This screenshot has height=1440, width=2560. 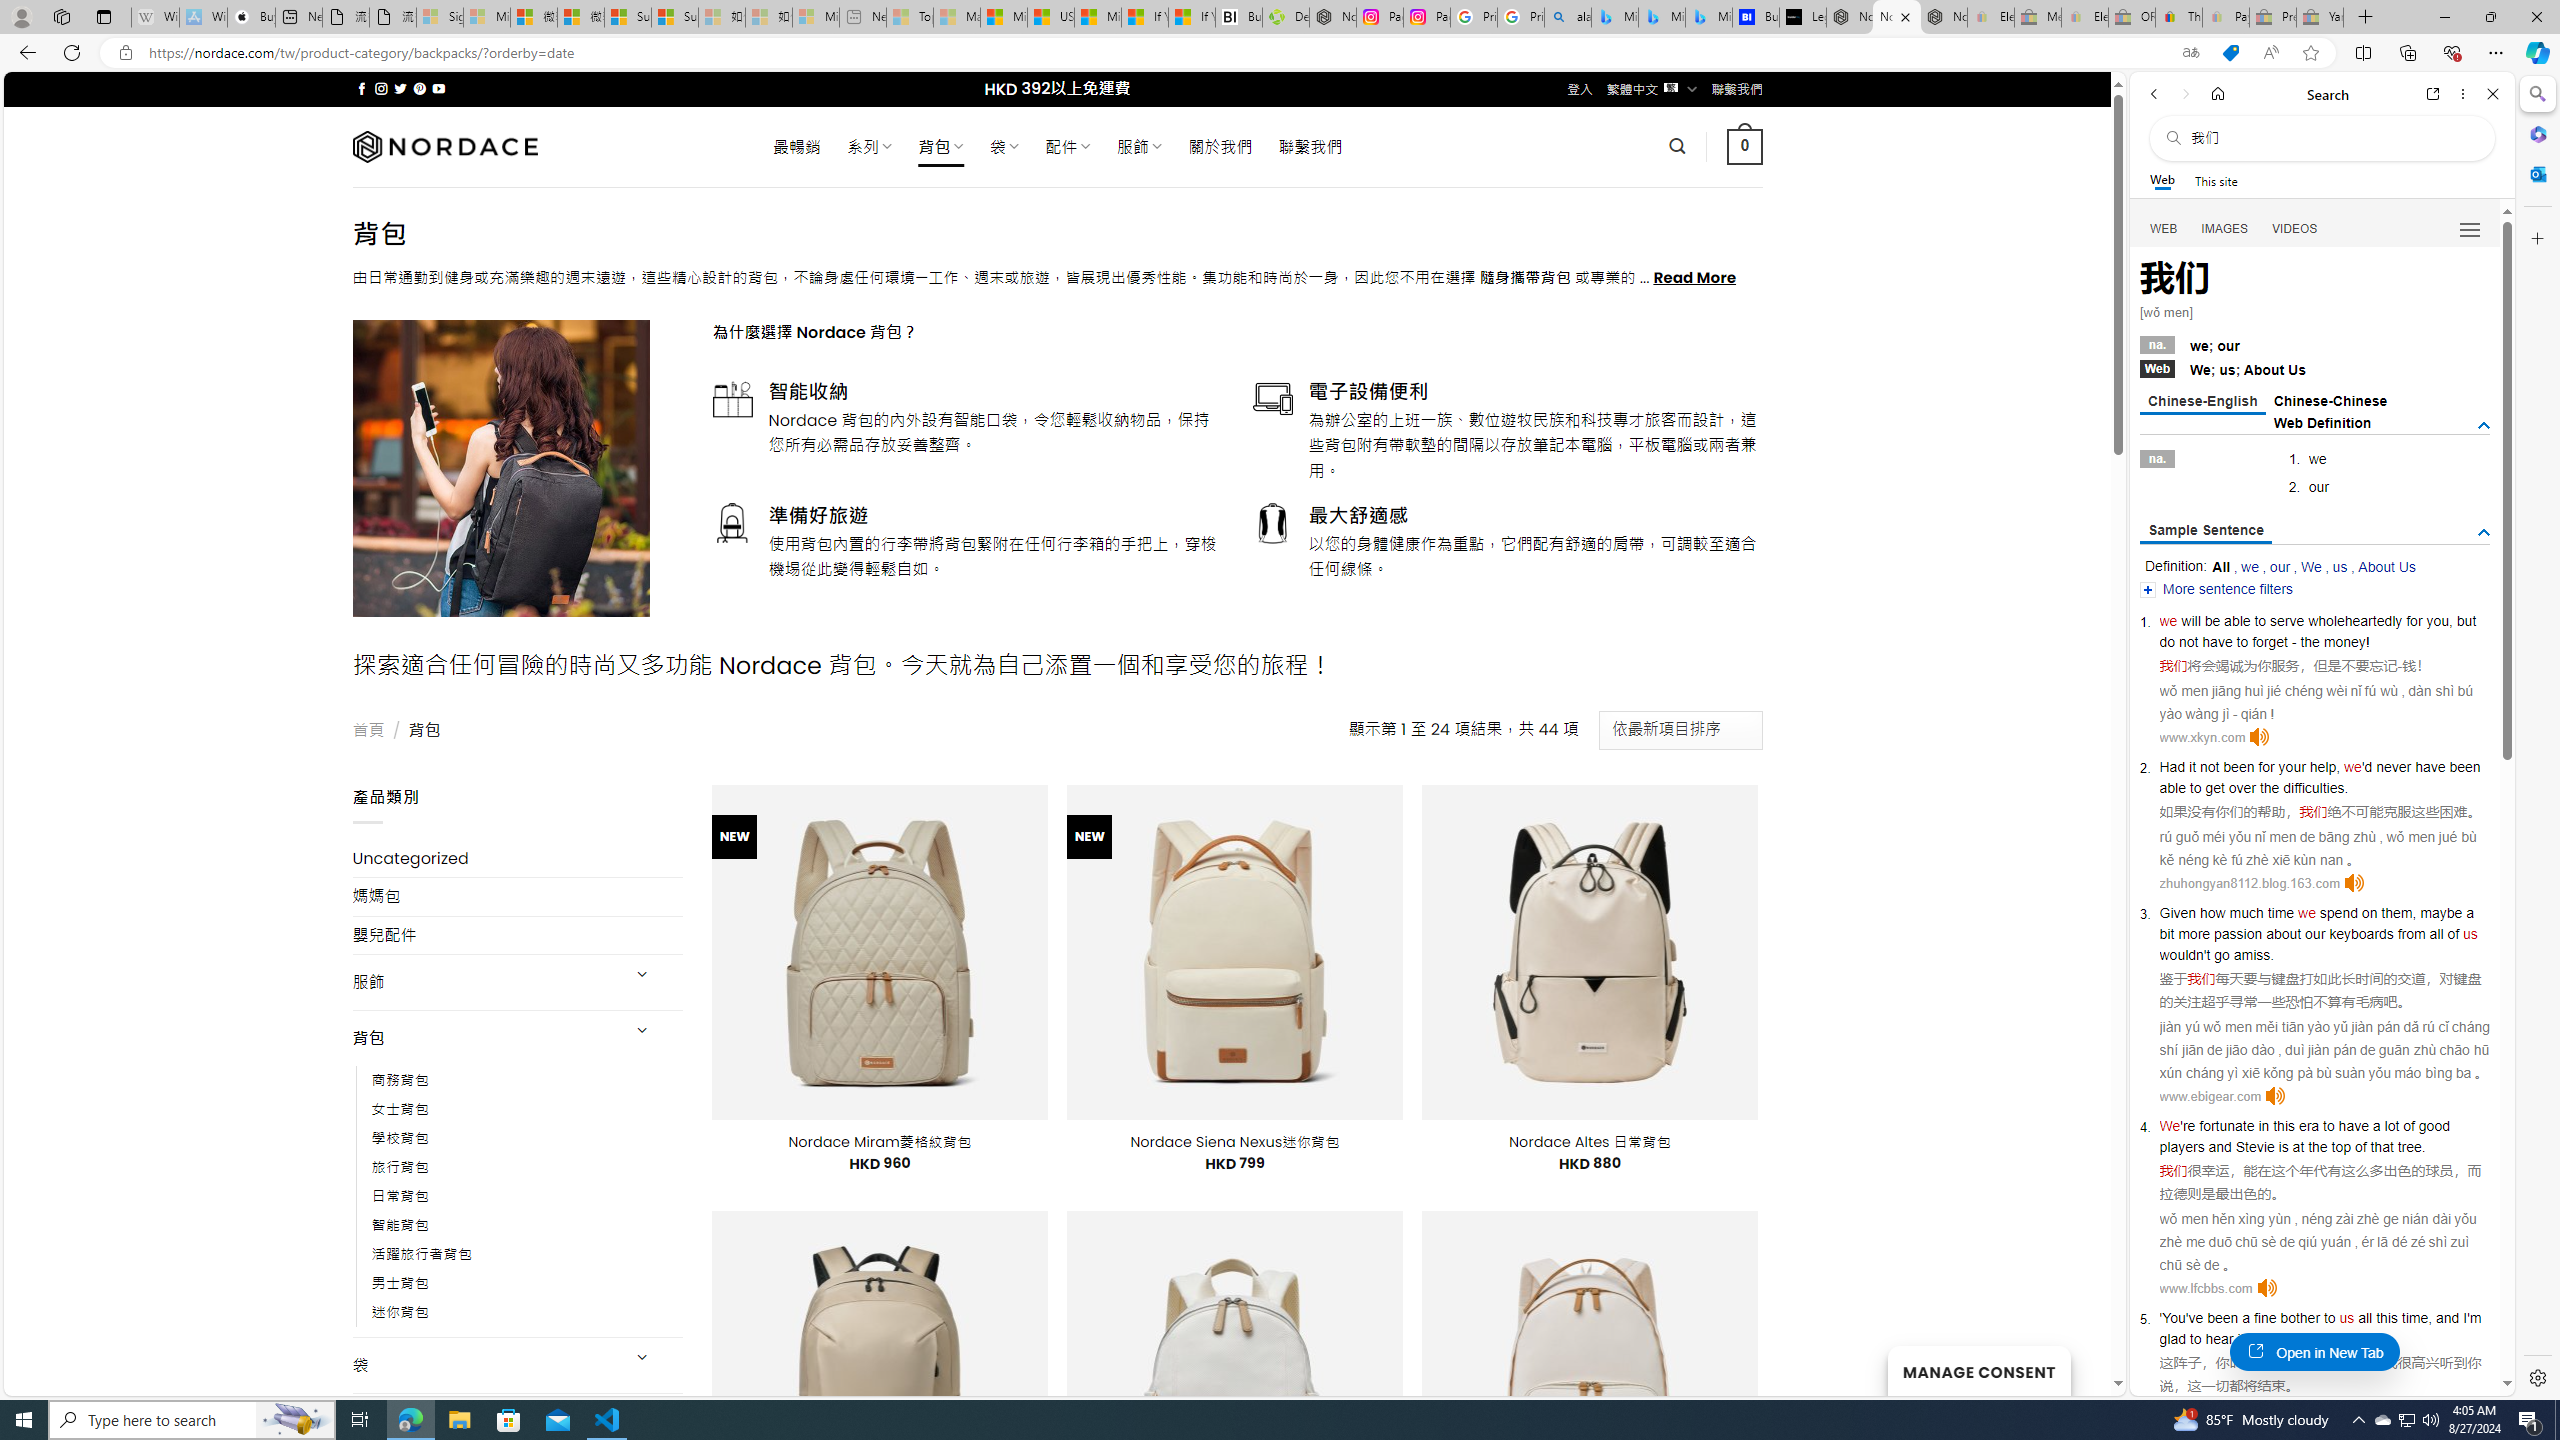 I want to click on AutomationID: tgdef, so click(x=2484, y=426).